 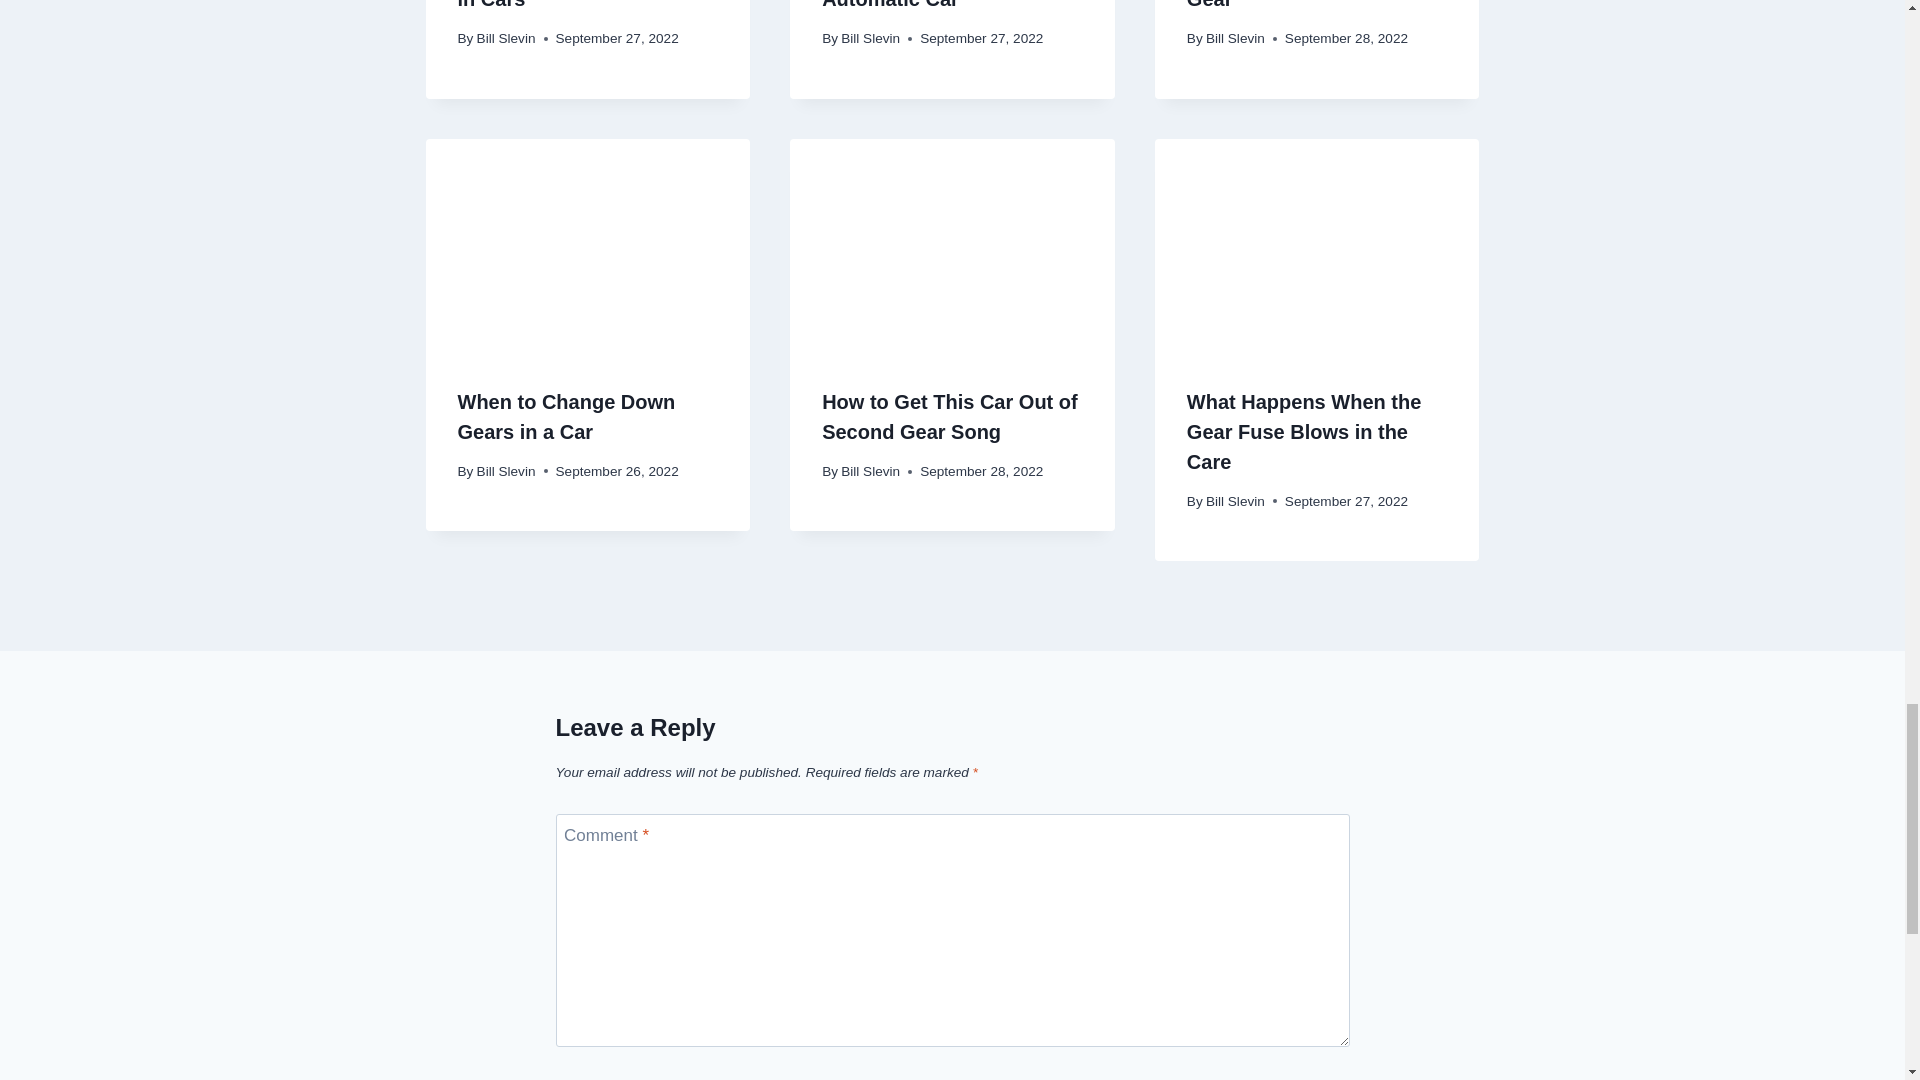 I want to click on What Are the Lower Gears in Cars, so click(x=582, y=4).